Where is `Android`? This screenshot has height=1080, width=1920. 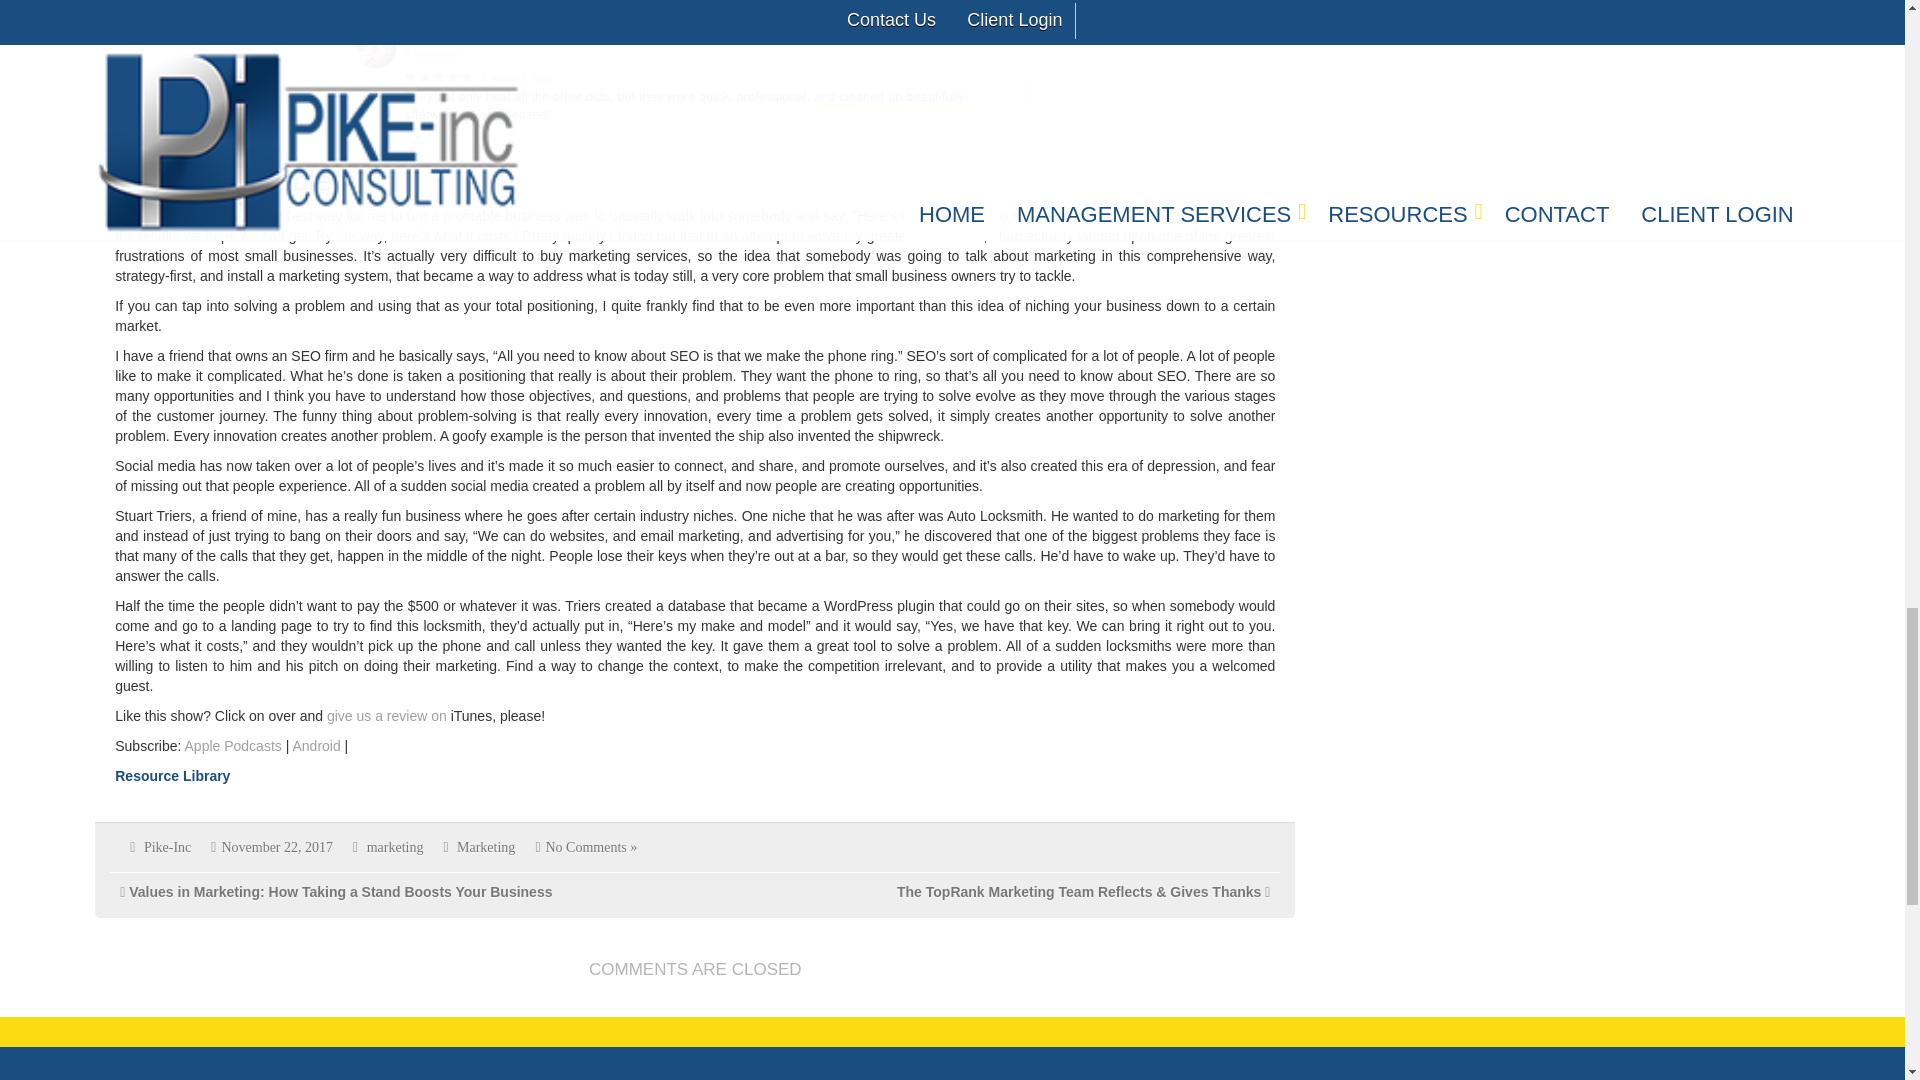 Android is located at coordinates (315, 745).